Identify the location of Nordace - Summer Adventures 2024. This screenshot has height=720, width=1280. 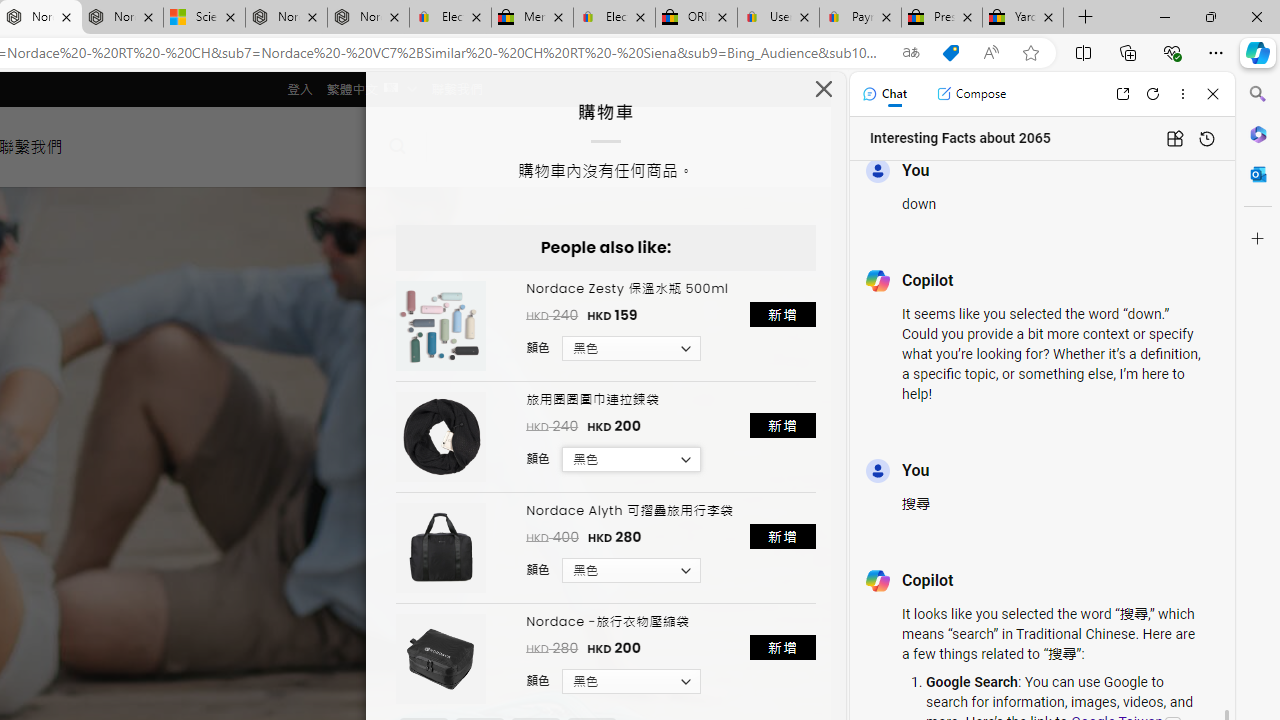
(286, 18).